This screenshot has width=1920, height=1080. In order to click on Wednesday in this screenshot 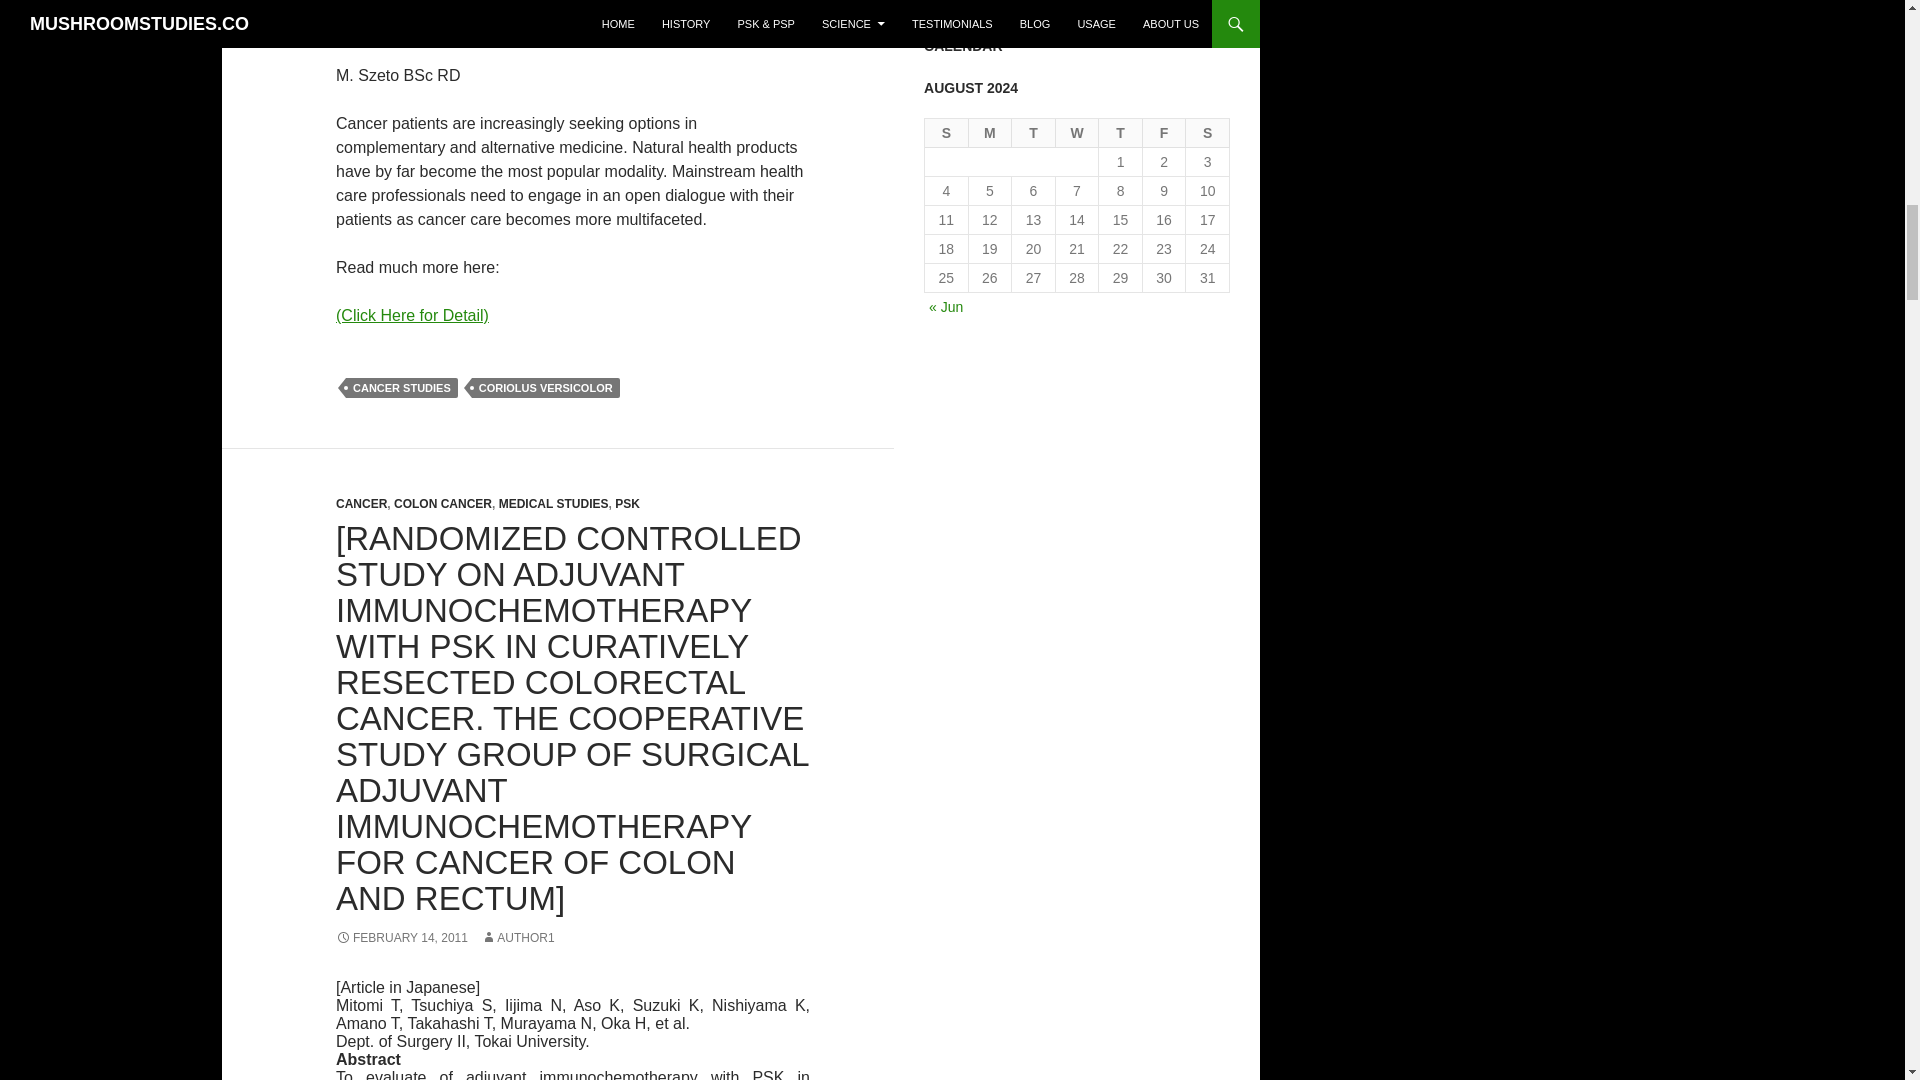, I will do `click(1078, 132)`.